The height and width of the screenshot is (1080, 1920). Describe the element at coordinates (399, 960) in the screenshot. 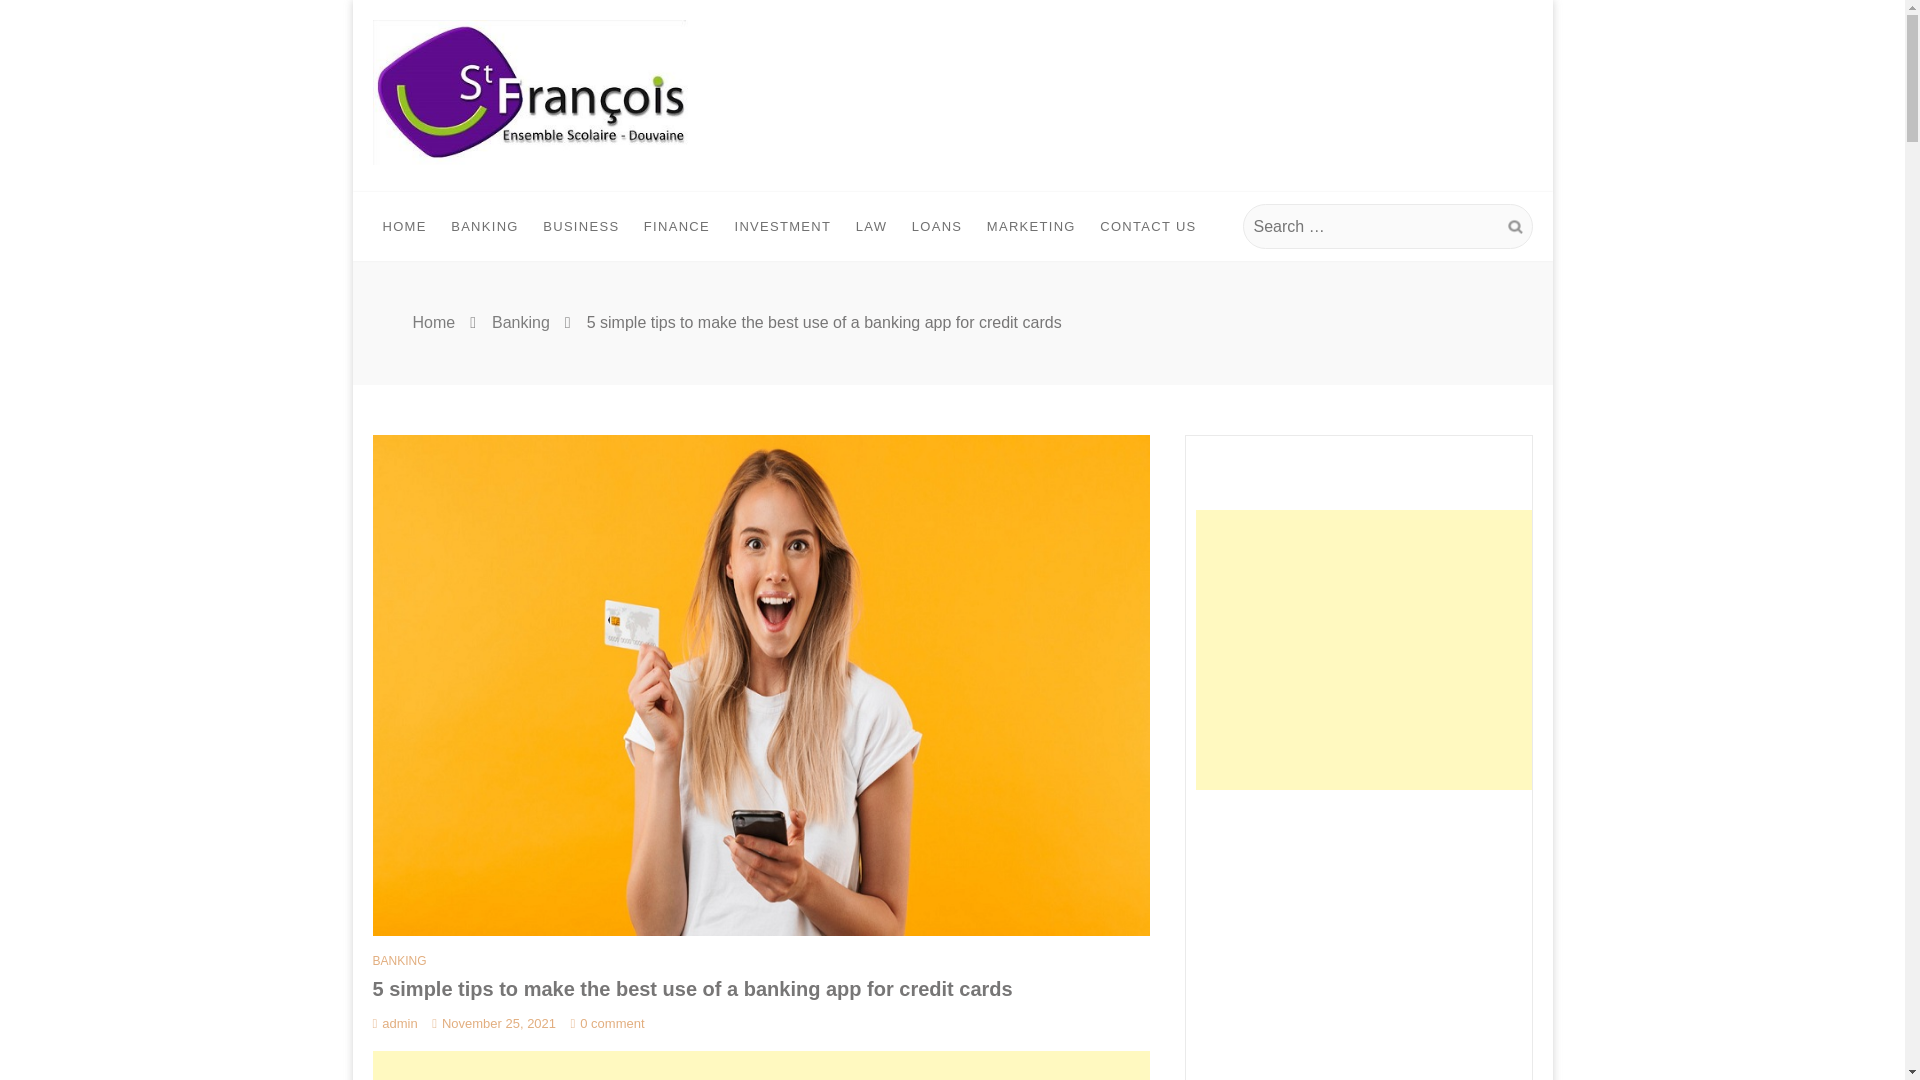

I see `BANKING` at that location.